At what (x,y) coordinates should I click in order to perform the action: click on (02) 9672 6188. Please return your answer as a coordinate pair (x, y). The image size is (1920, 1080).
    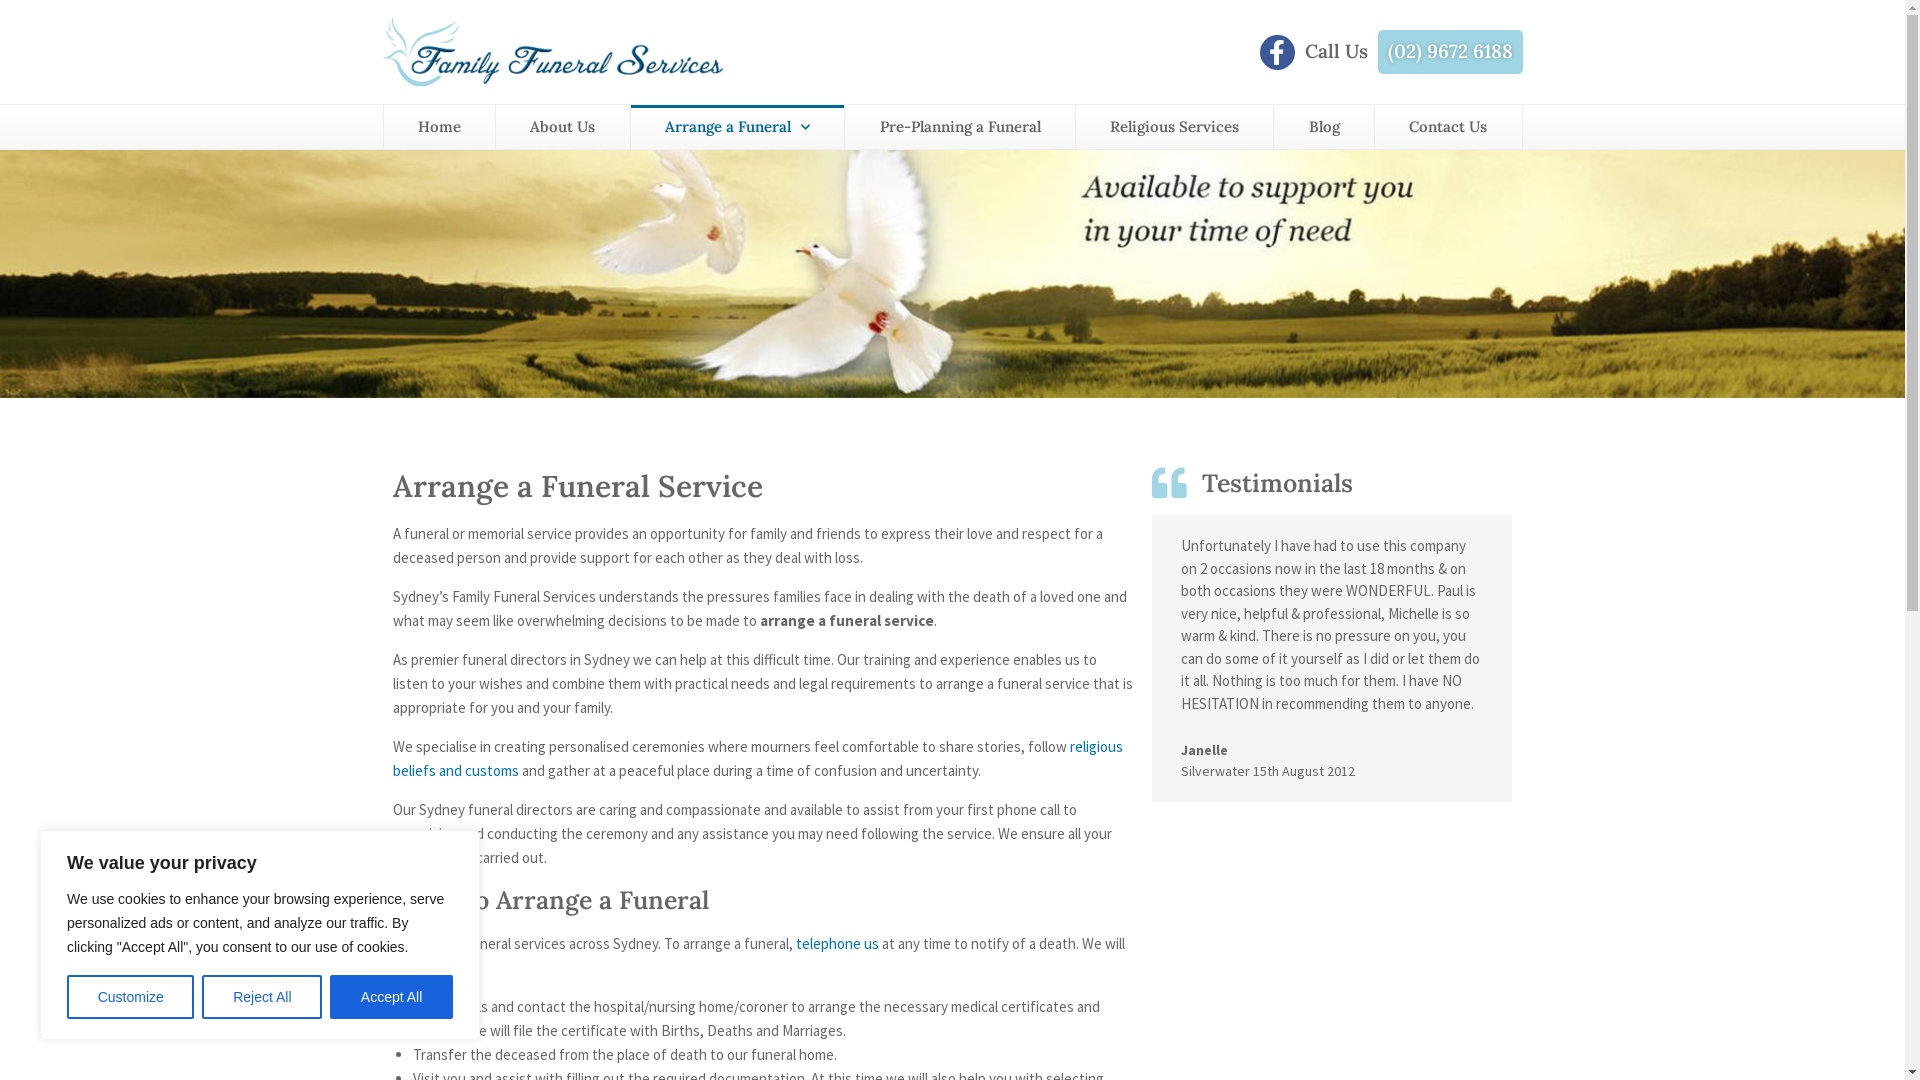
    Looking at the image, I should click on (1450, 50).